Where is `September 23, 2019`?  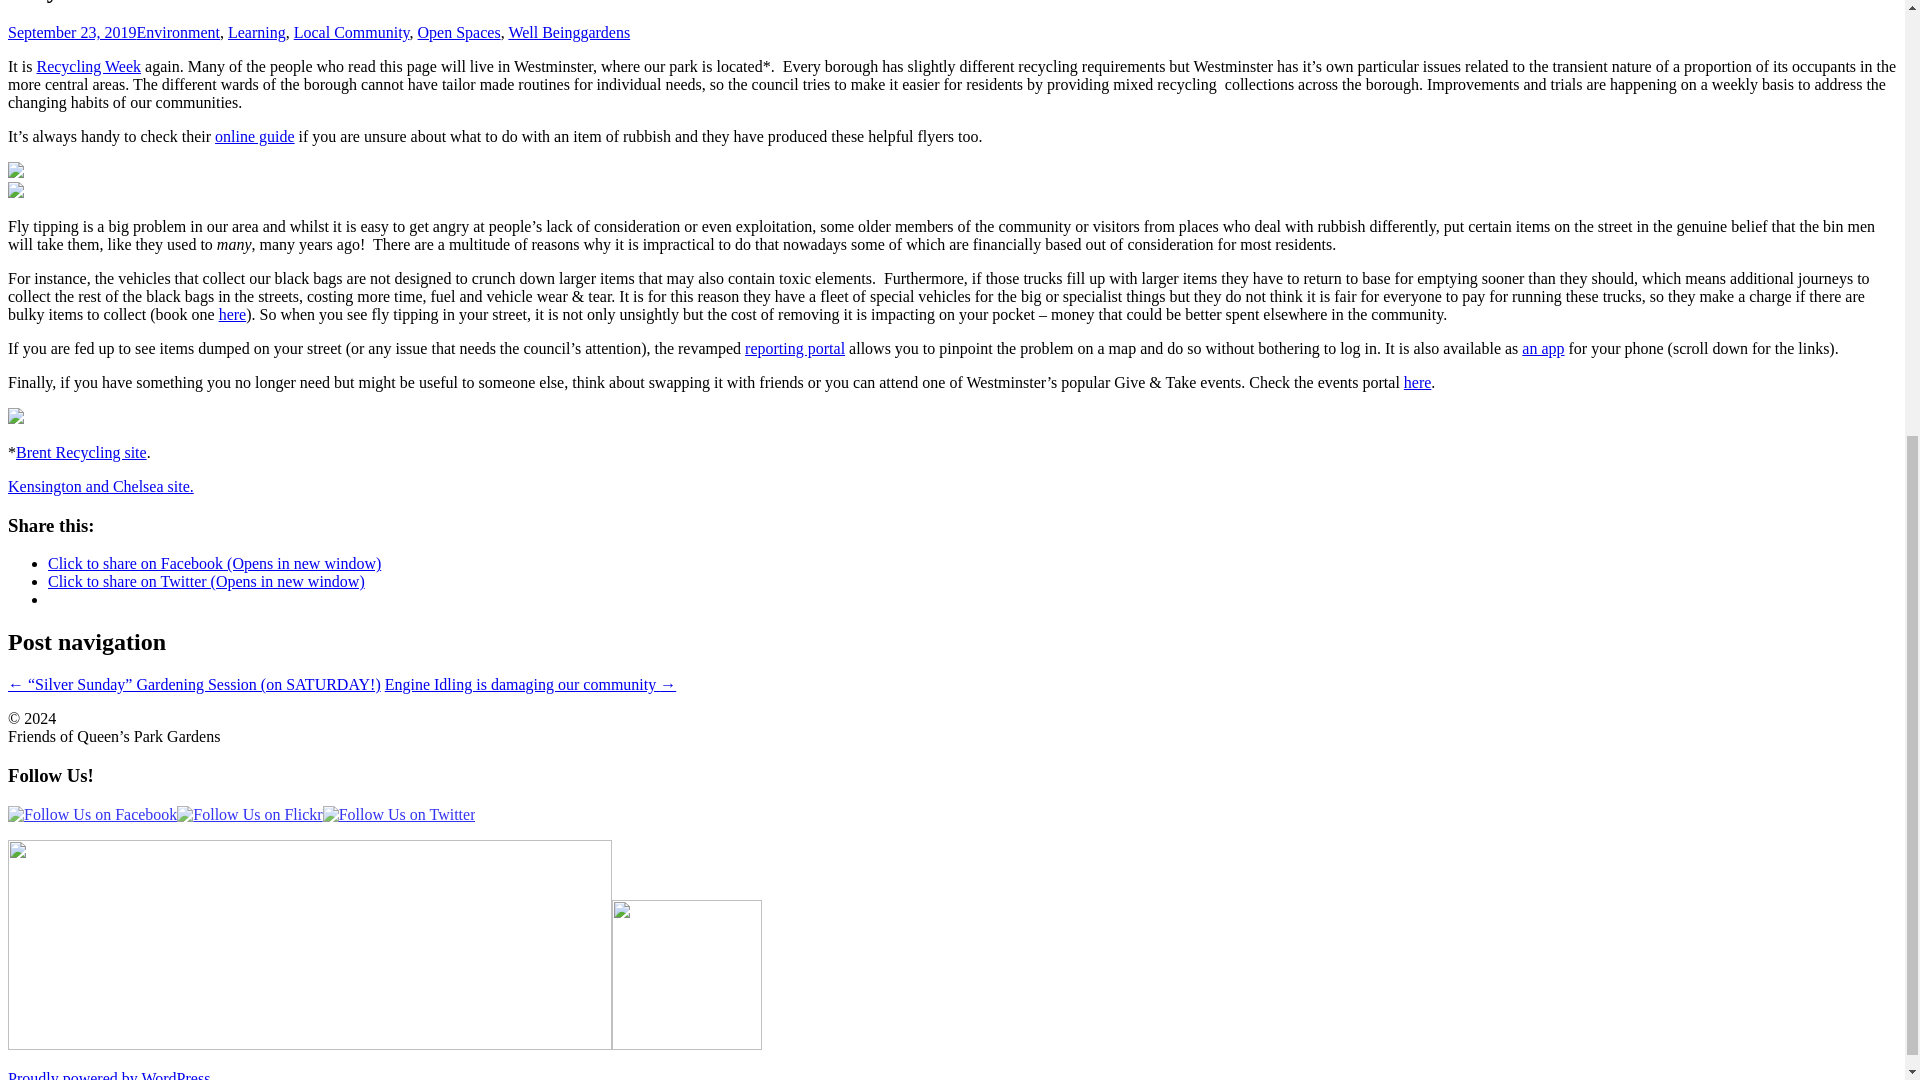 September 23, 2019 is located at coordinates (72, 32).